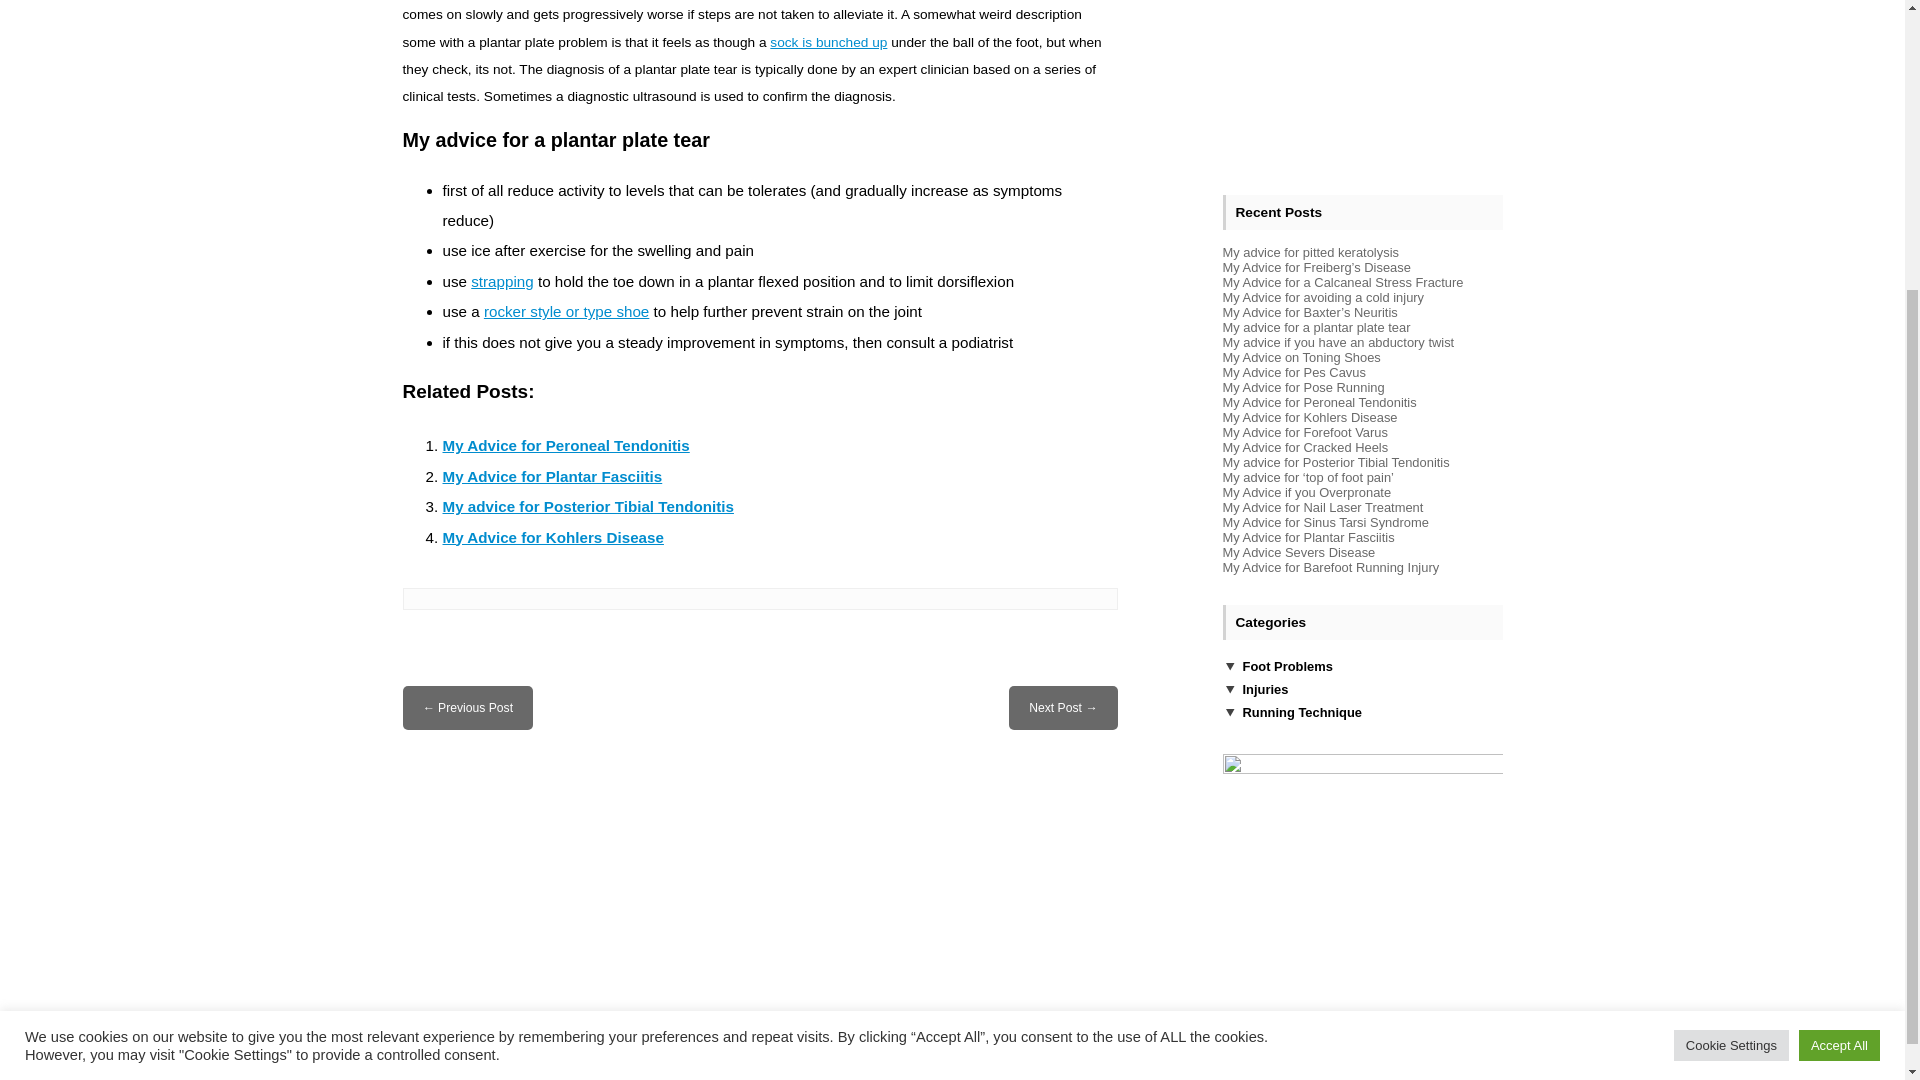 The height and width of the screenshot is (1080, 1920). I want to click on My Advice for Plantar Fasciitis, so click(552, 476).